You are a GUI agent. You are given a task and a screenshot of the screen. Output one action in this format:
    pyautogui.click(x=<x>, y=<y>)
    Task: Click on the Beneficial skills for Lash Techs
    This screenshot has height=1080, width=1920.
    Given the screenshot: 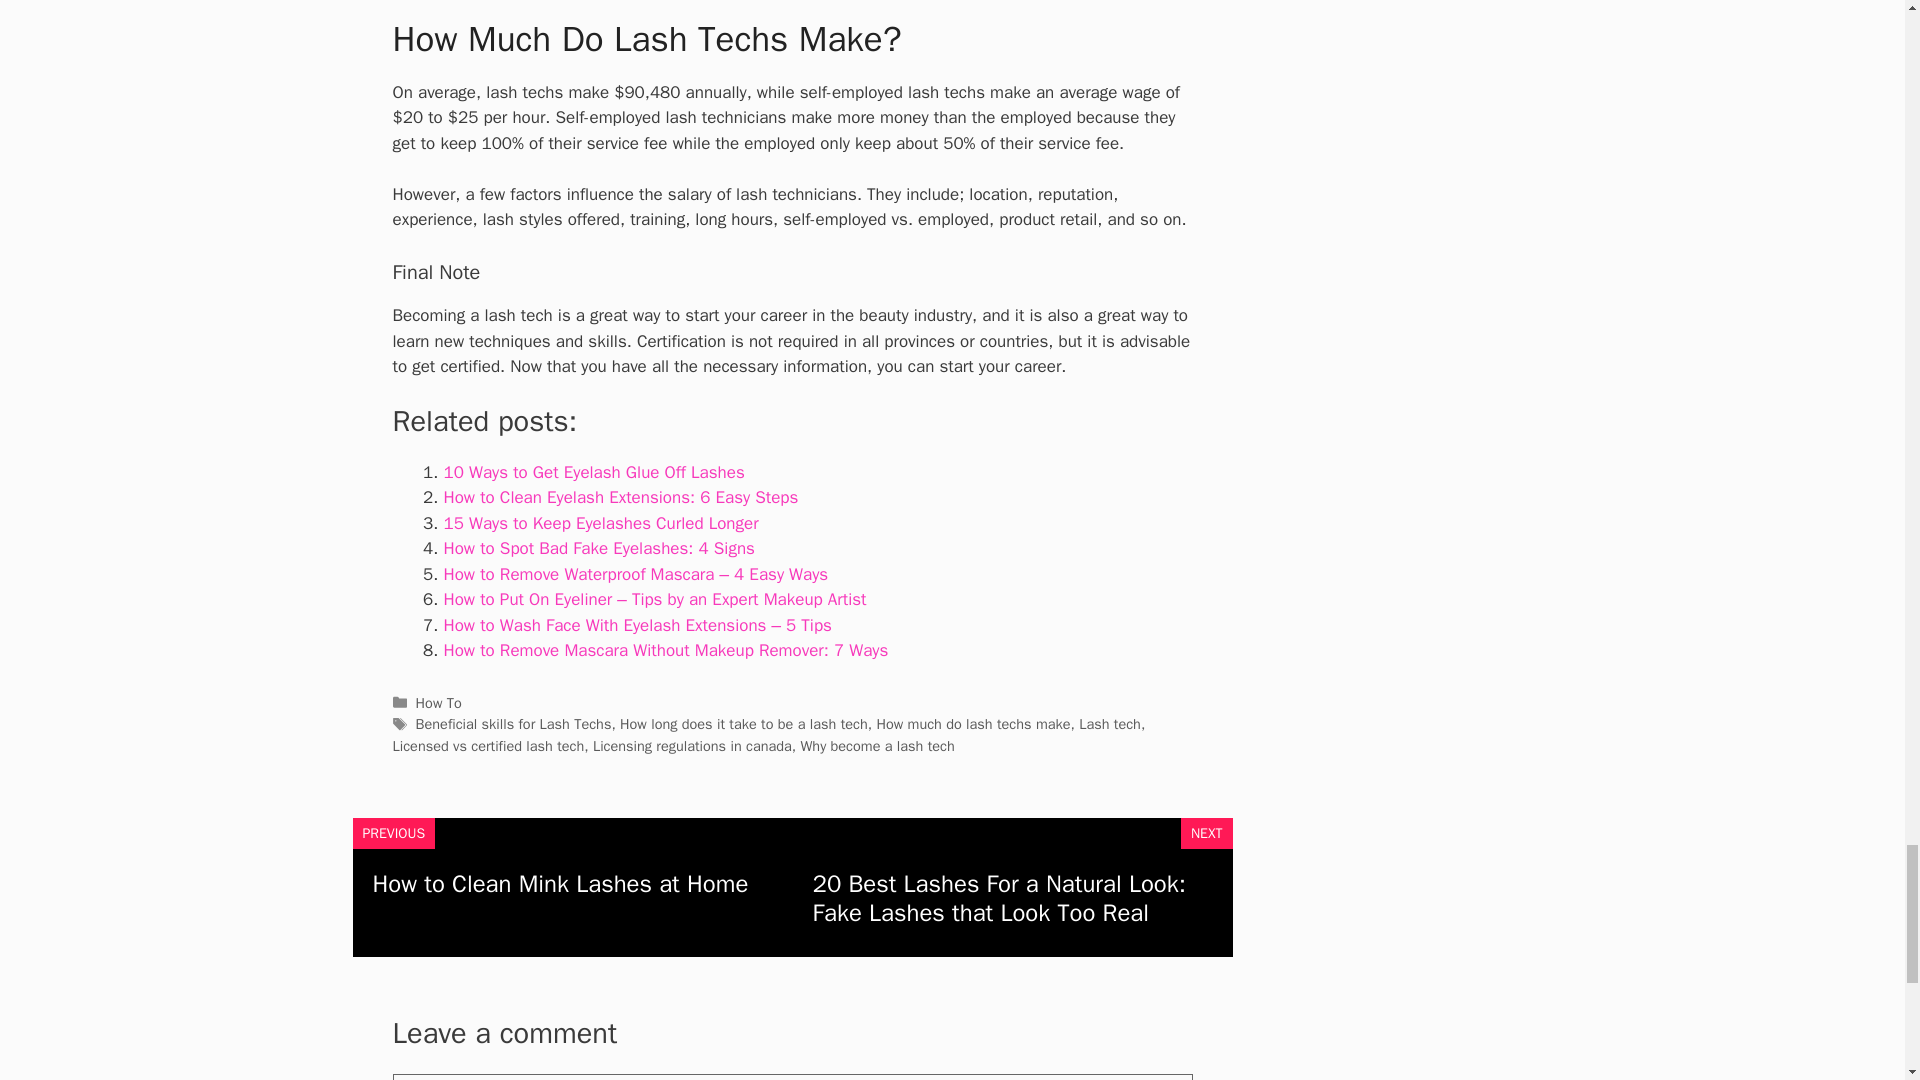 What is the action you would take?
    pyautogui.click(x=514, y=724)
    